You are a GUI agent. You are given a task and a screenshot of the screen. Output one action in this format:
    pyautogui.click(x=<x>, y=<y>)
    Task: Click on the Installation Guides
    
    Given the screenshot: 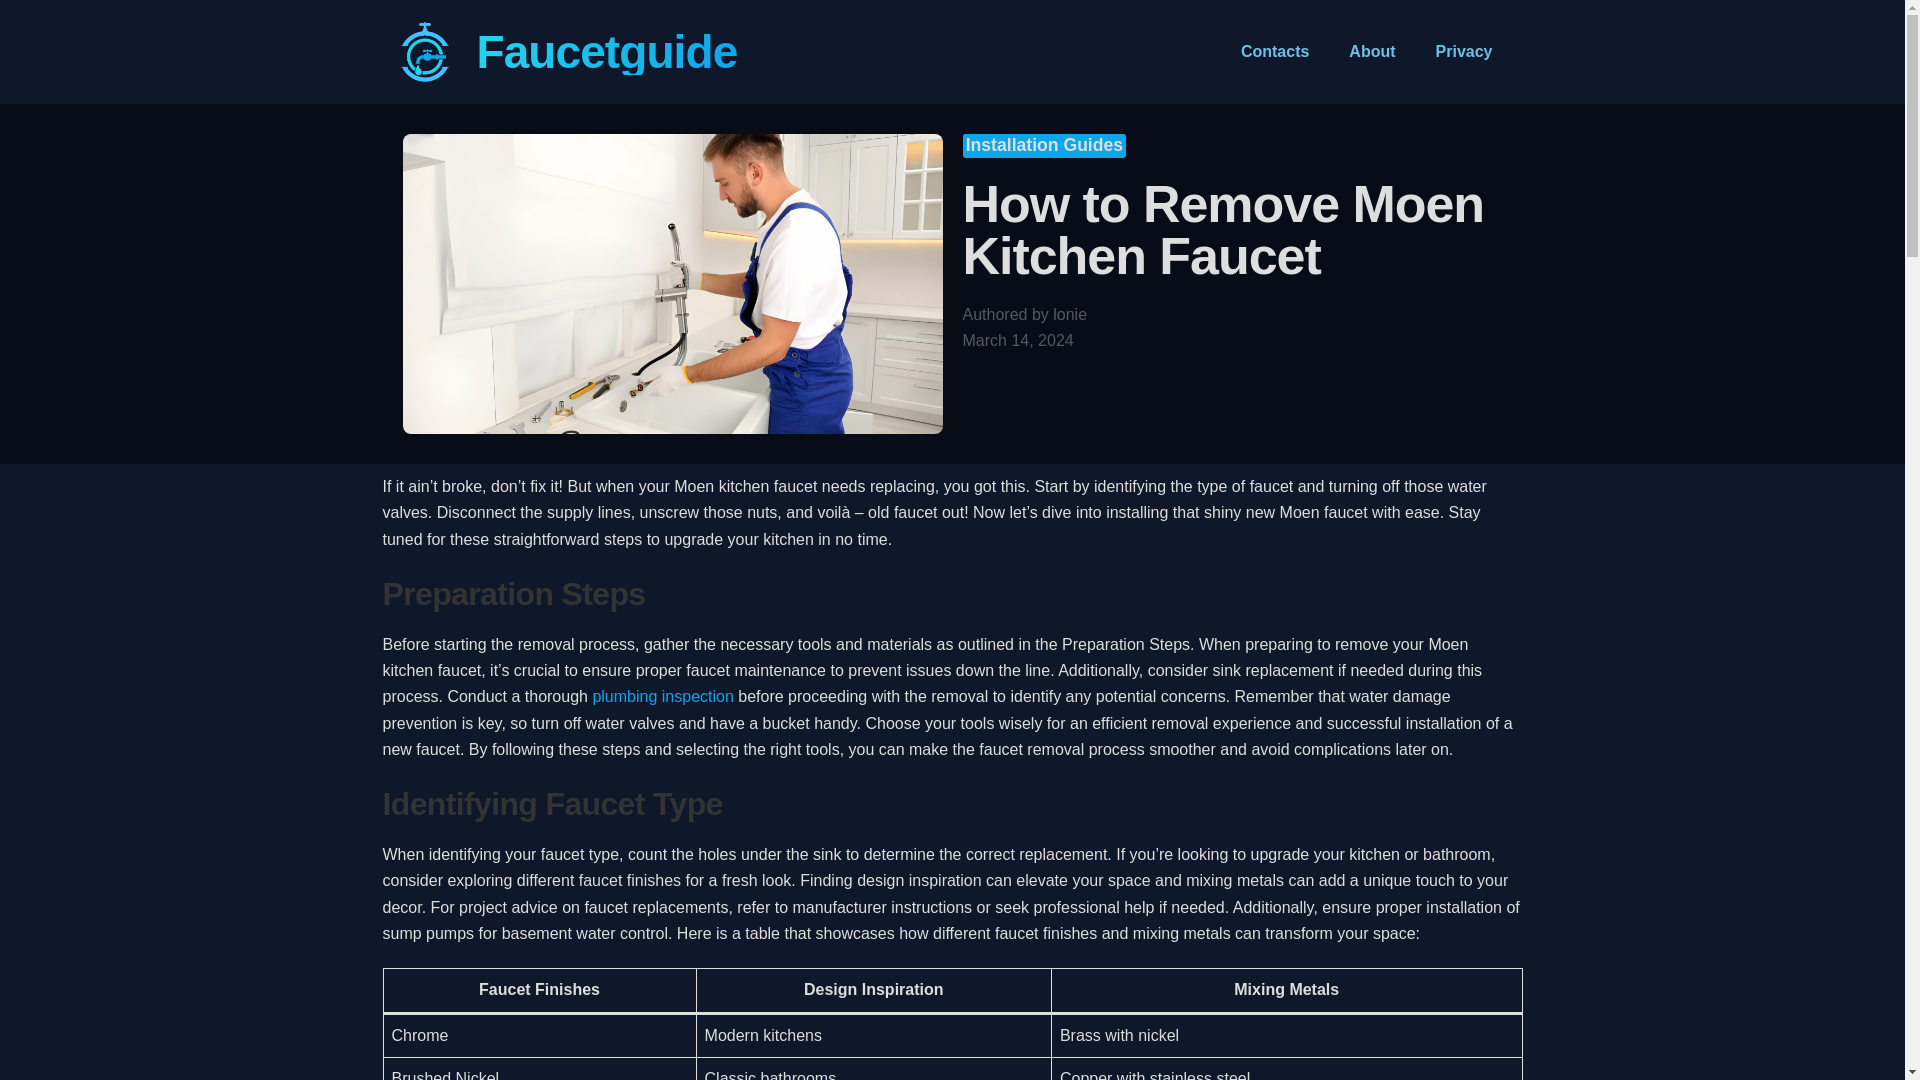 What is the action you would take?
    pyautogui.click(x=1044, y=145)
    